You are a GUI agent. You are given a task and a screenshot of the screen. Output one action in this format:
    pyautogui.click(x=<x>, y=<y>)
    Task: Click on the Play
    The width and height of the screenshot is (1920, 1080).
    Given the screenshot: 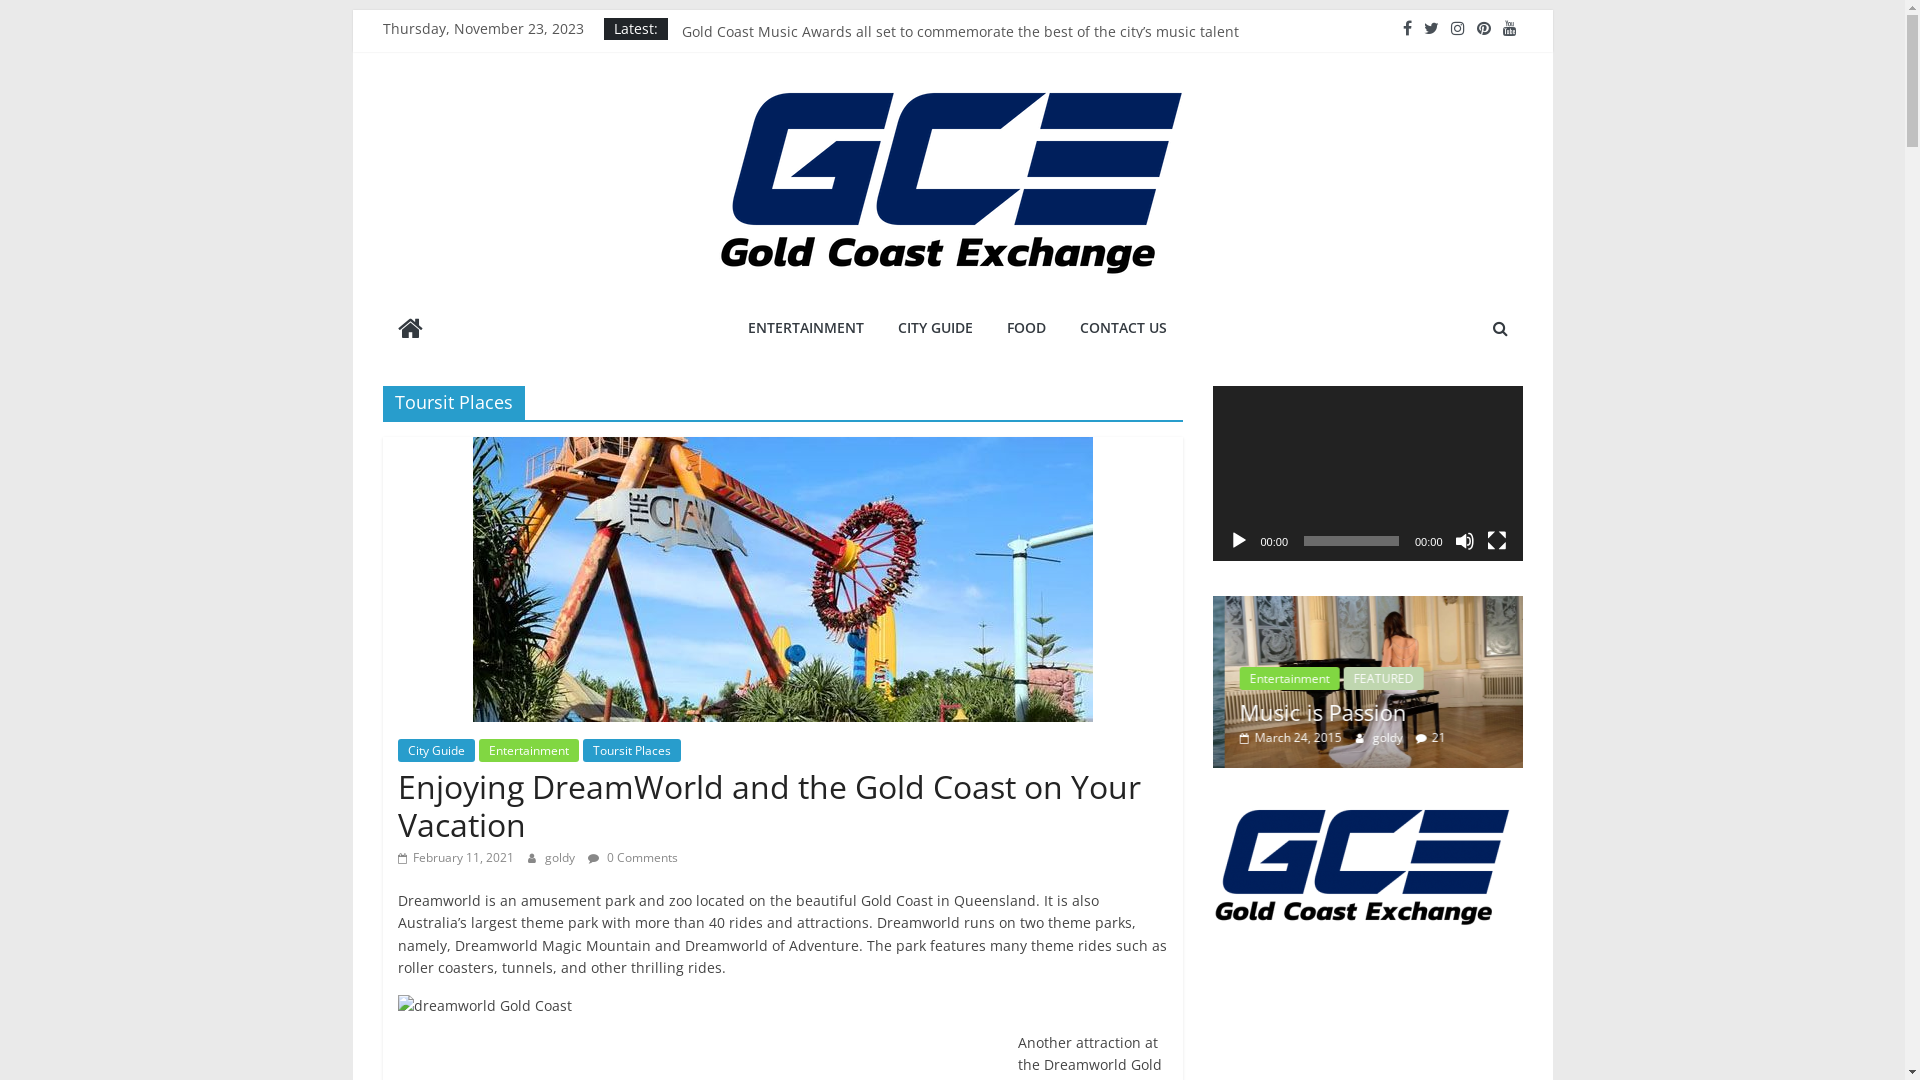 What is the action you would take?
    pyautogui.click(x=1238, y=541)
    